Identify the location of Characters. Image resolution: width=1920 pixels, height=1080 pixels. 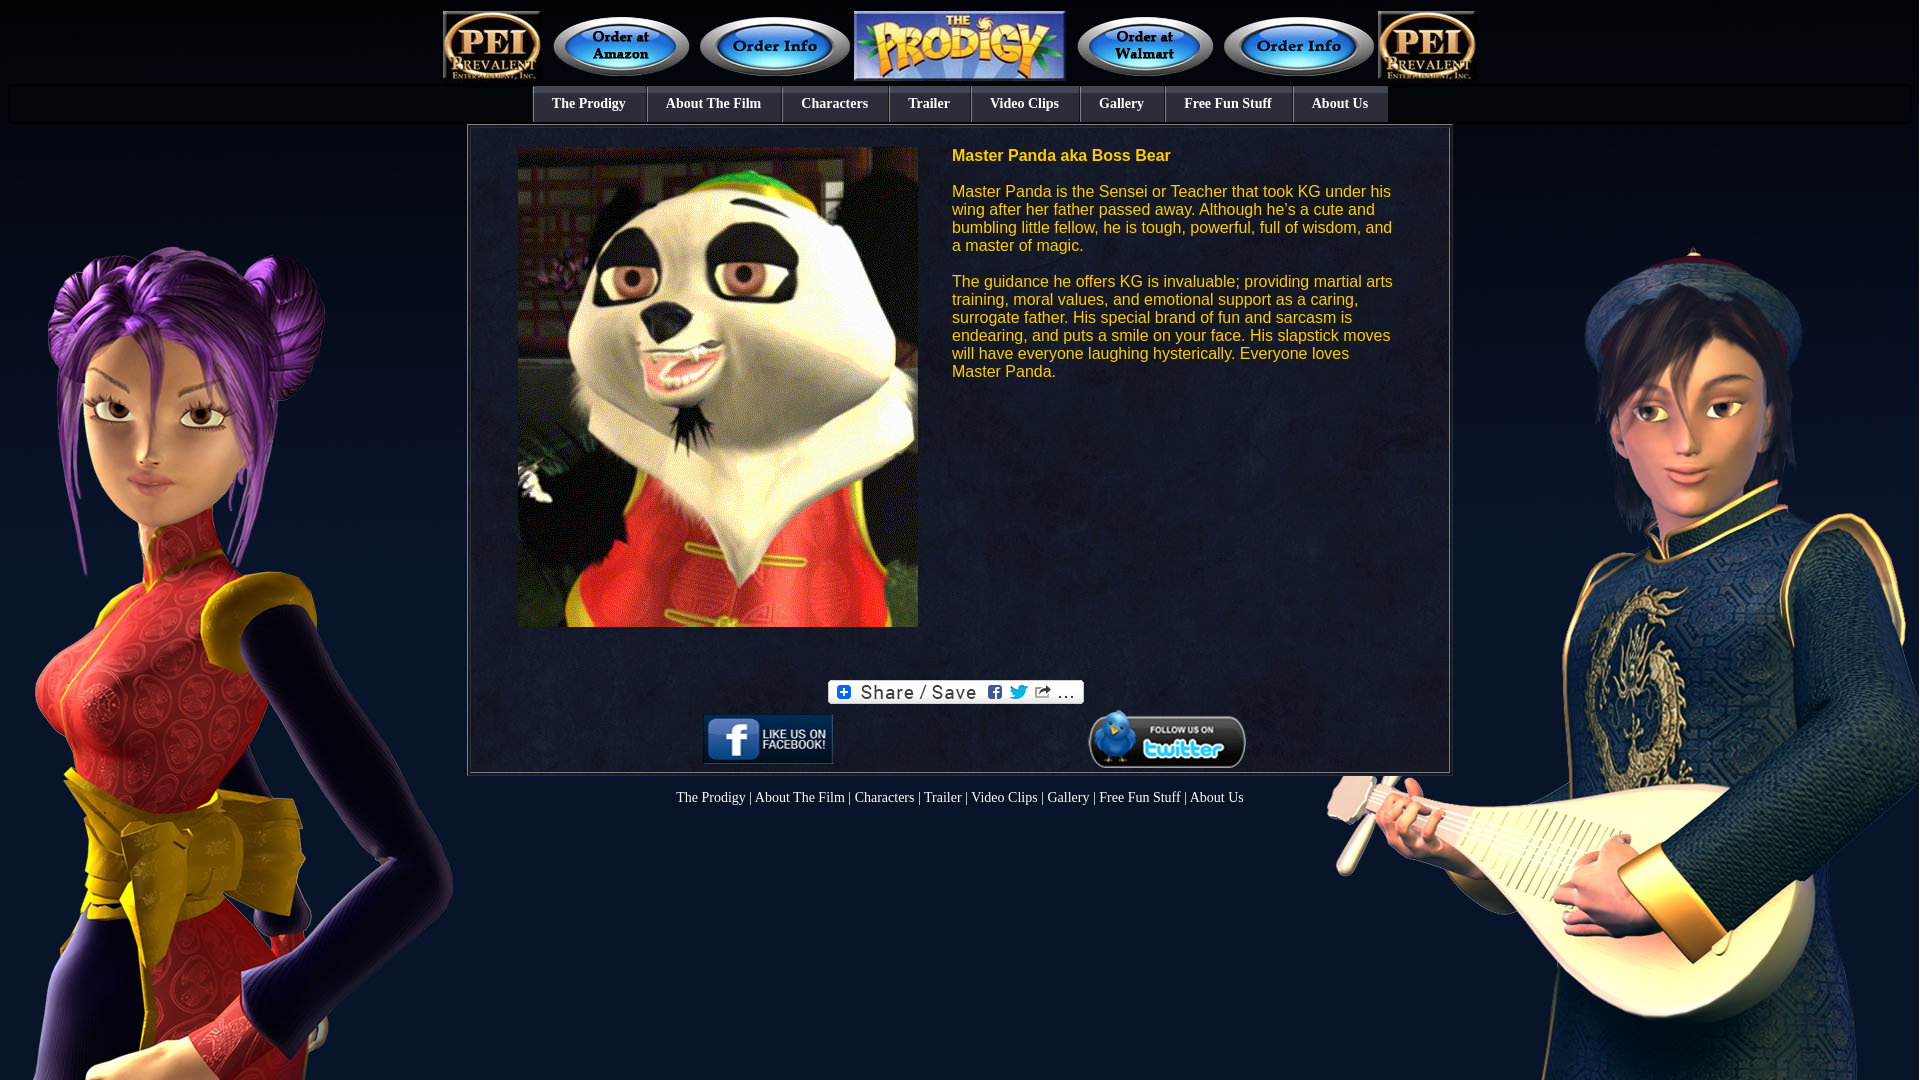
(884, 796).